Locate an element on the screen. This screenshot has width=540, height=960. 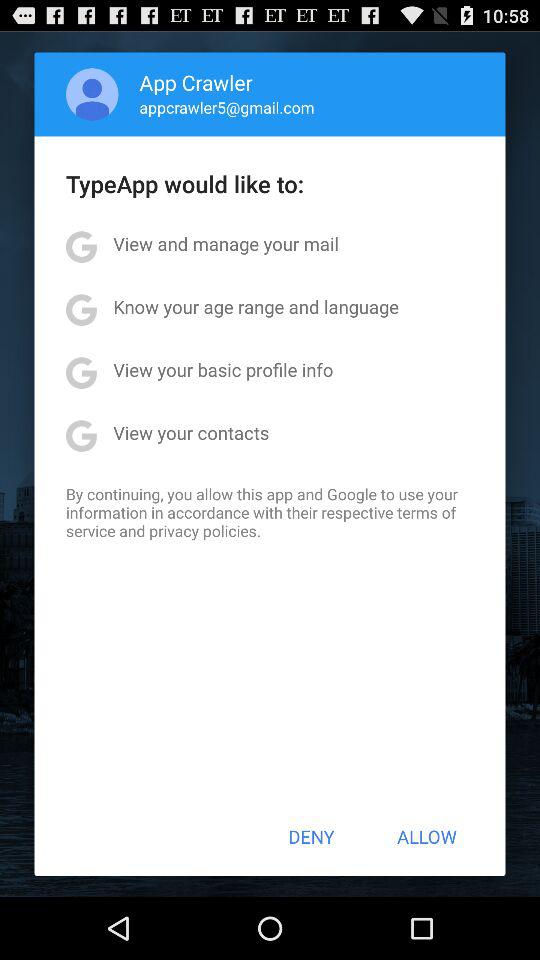
launch the item to the left of app crawler app is located at coordinates (92, 94).